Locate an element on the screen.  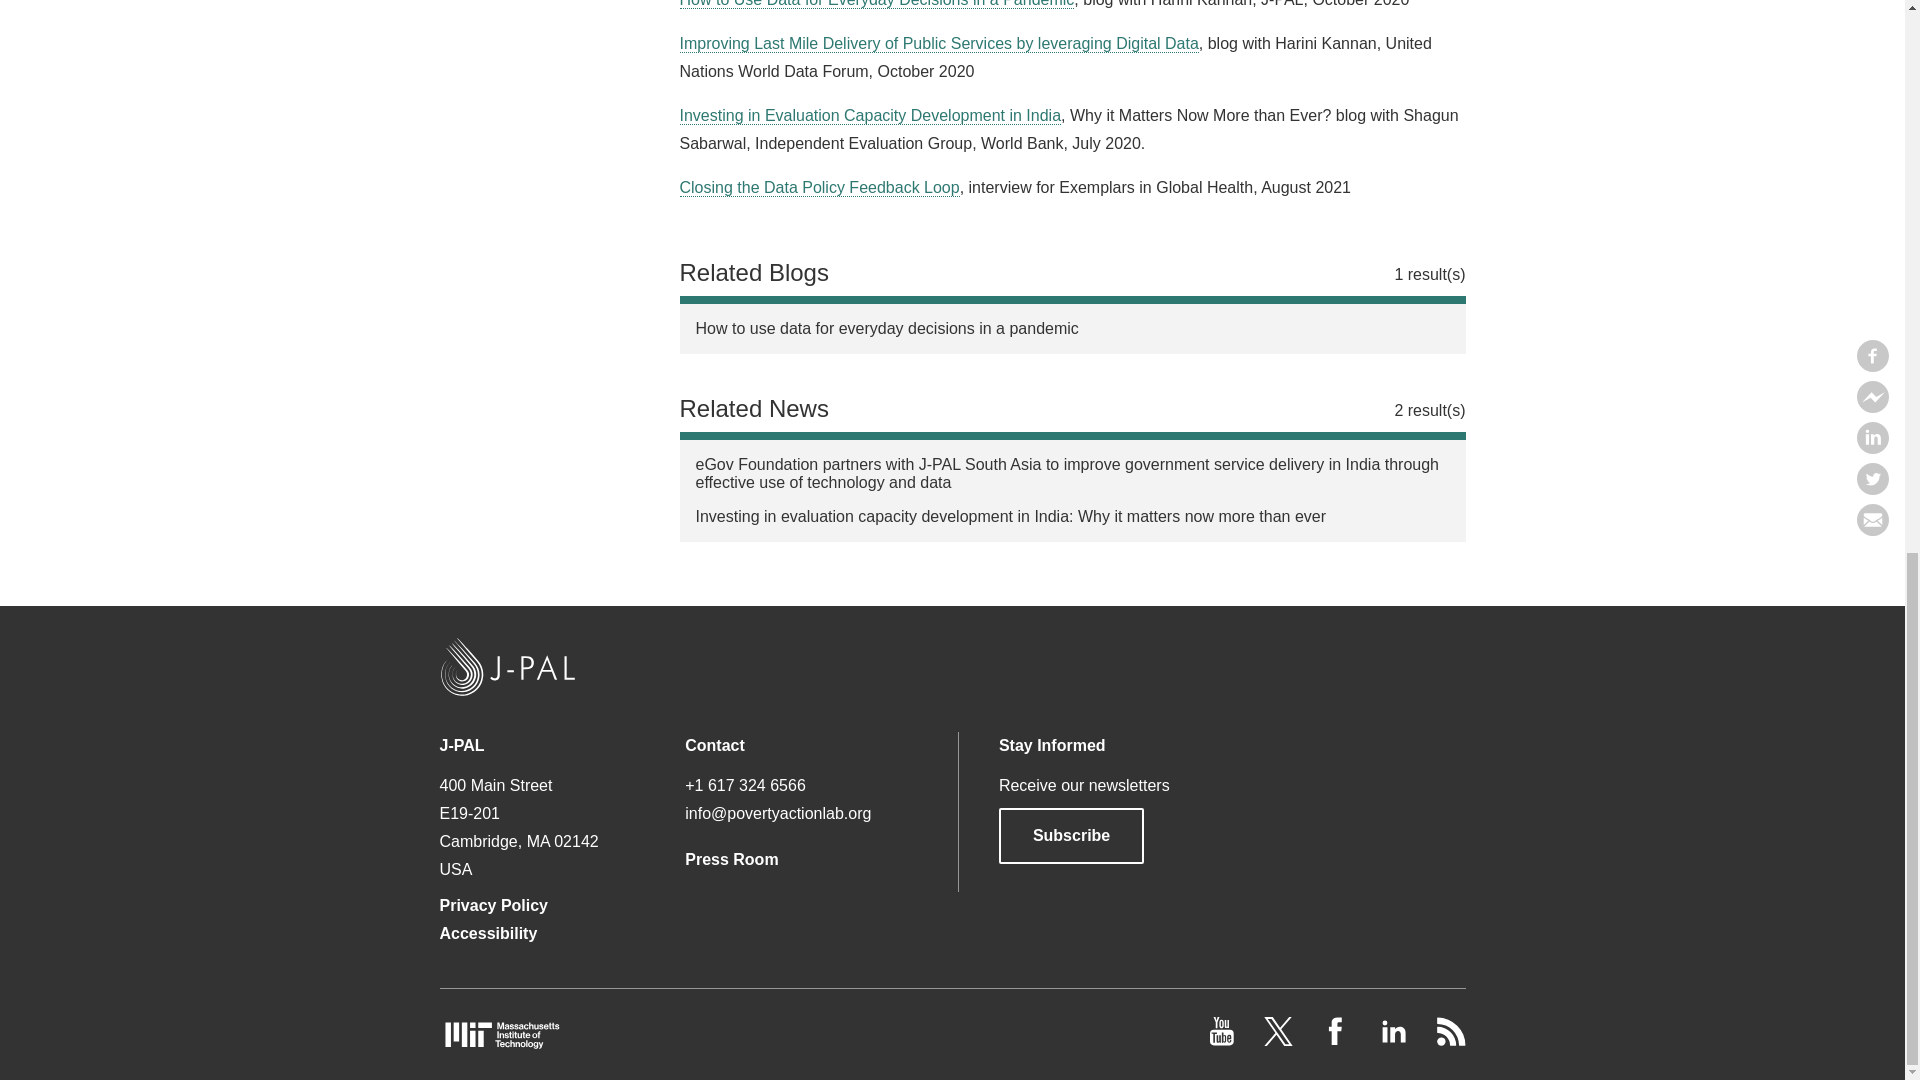
facebook is located at coordinates (1338, 1040).